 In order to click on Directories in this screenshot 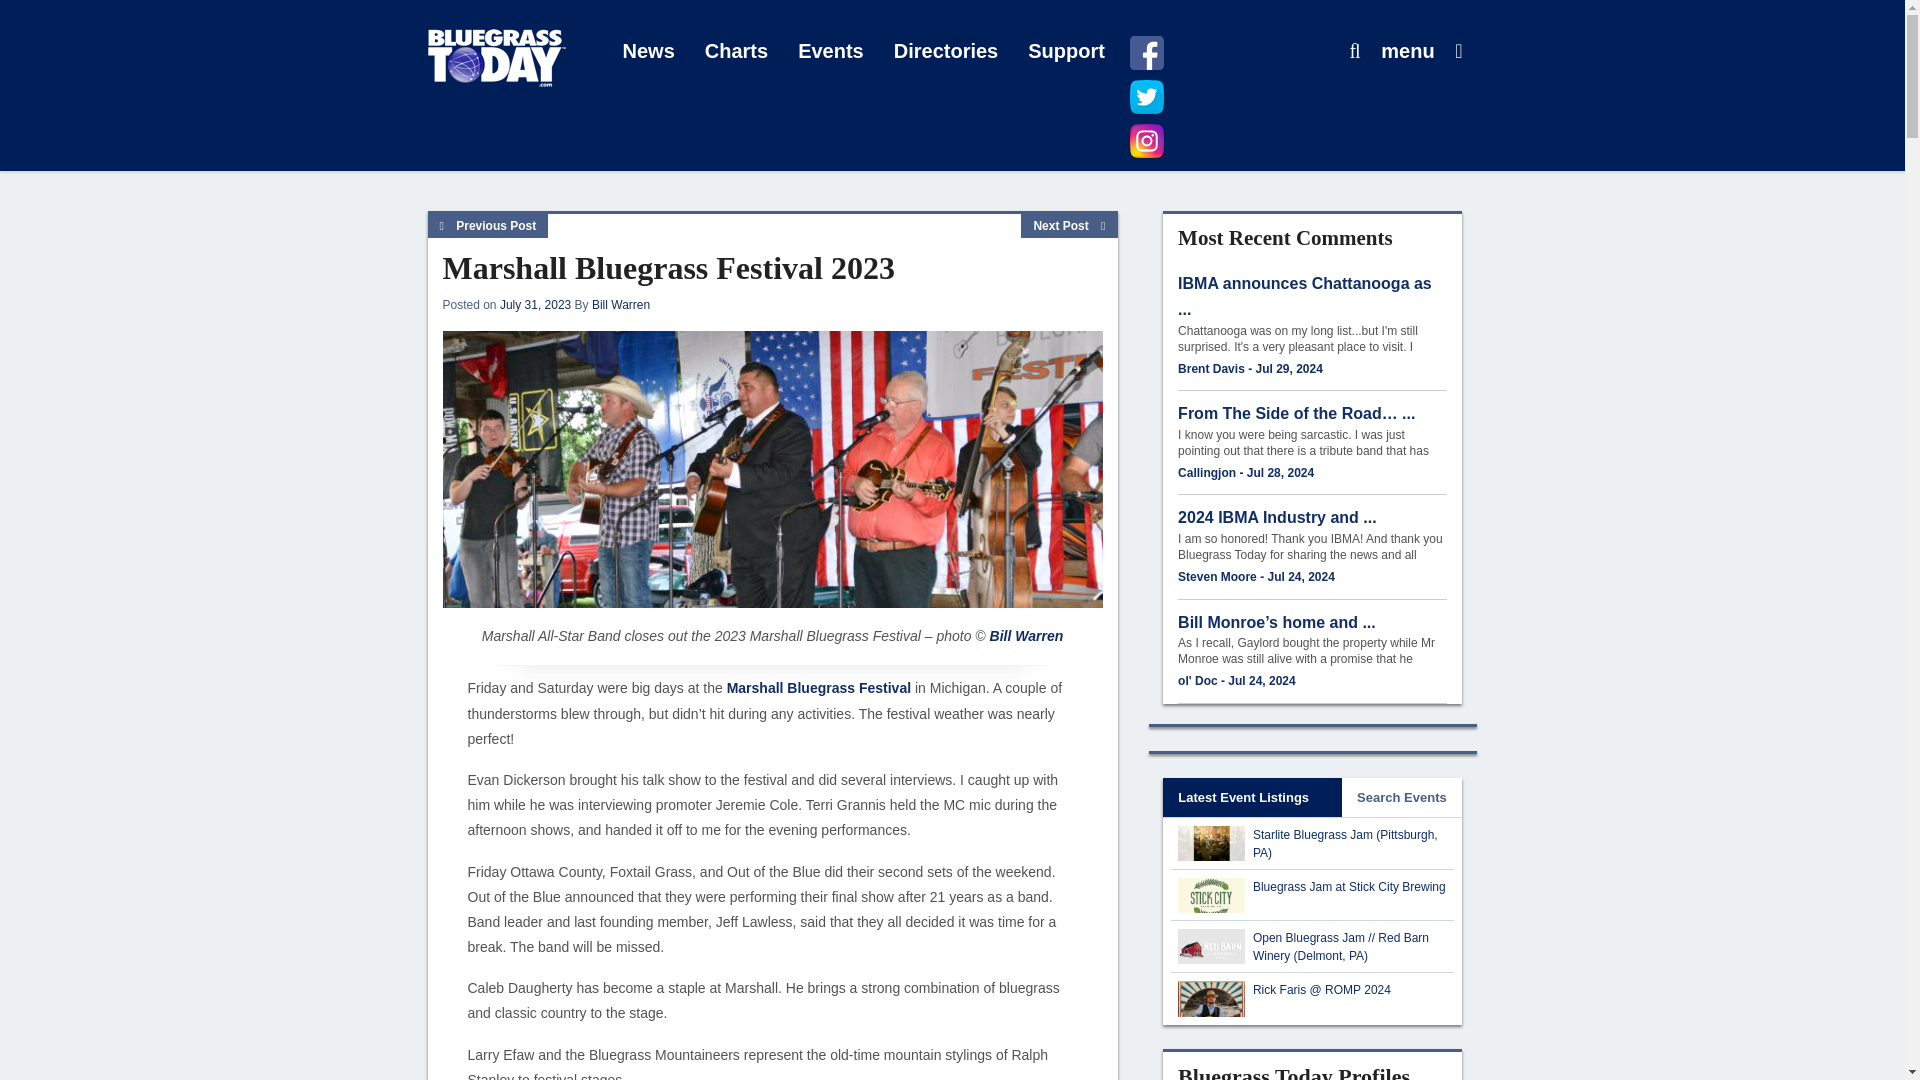, I will do `click(946, 52)`.